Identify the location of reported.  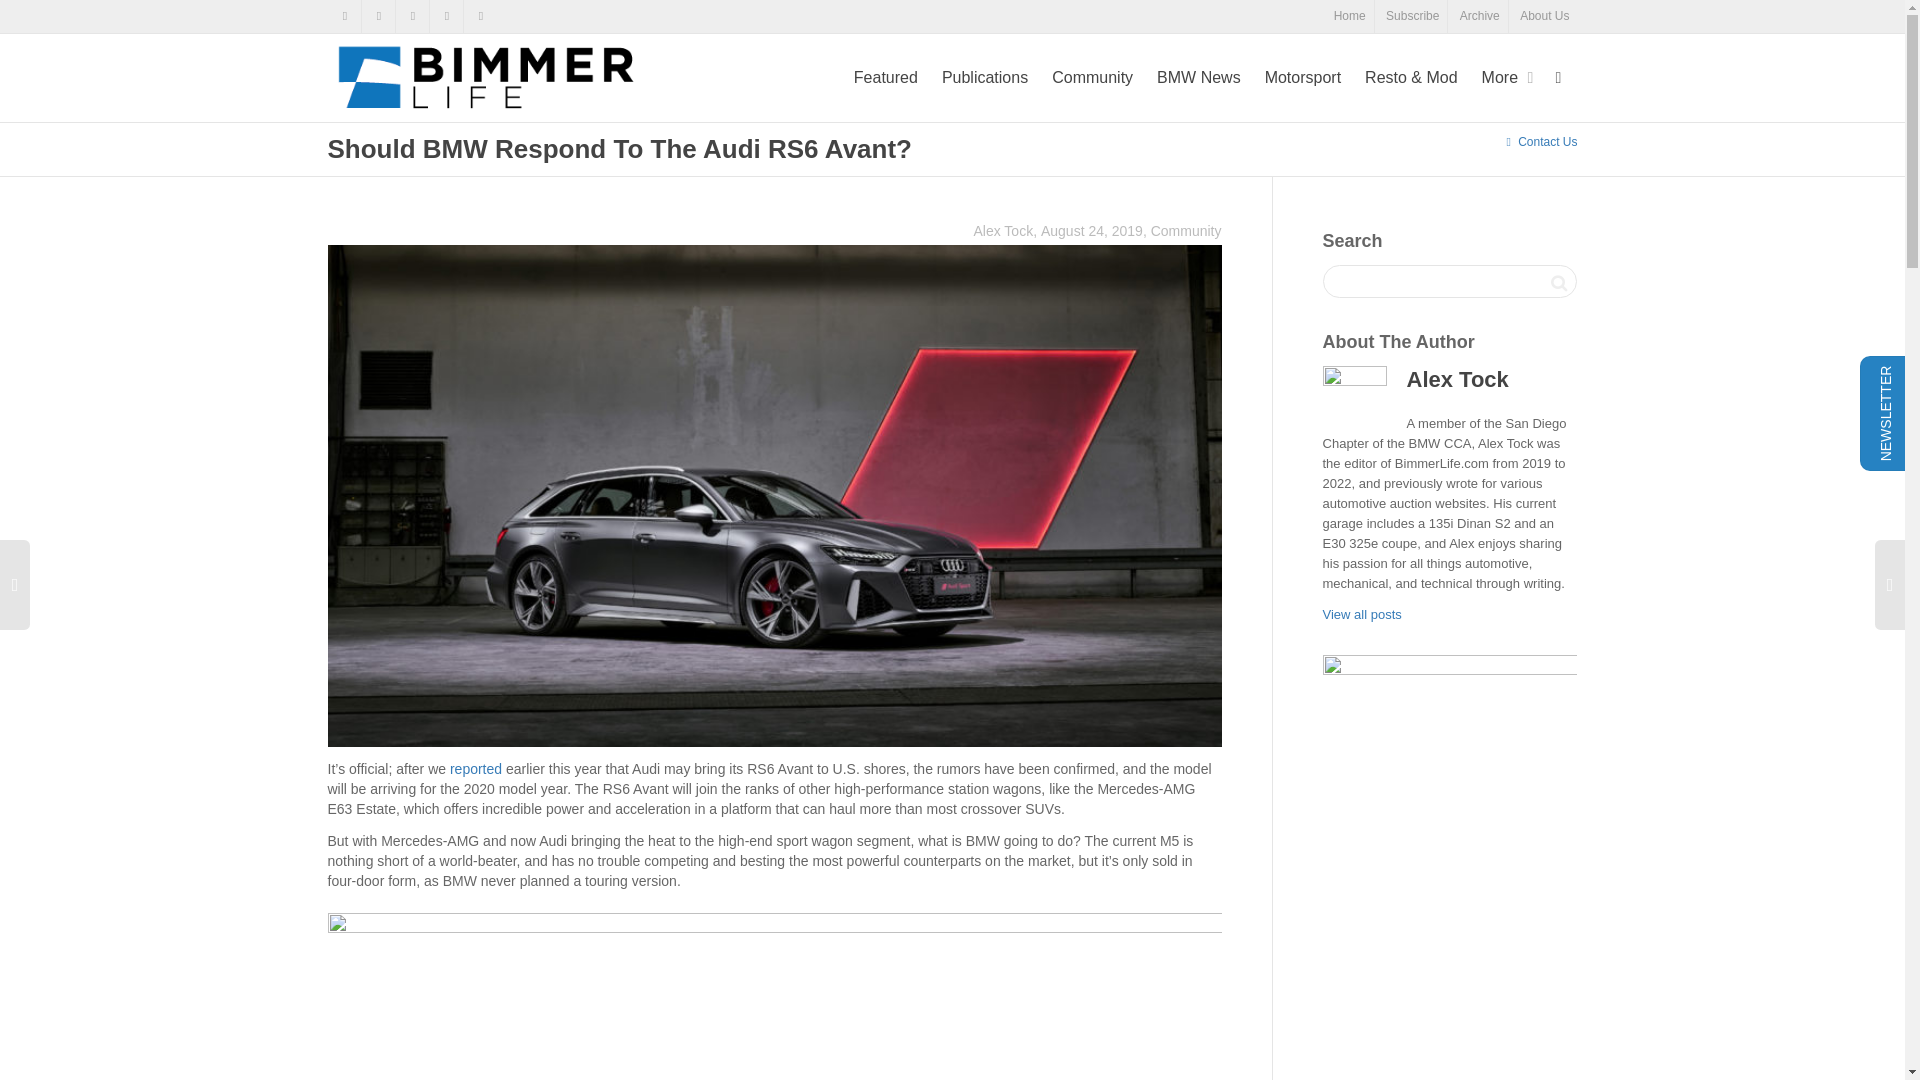
(475, 768).